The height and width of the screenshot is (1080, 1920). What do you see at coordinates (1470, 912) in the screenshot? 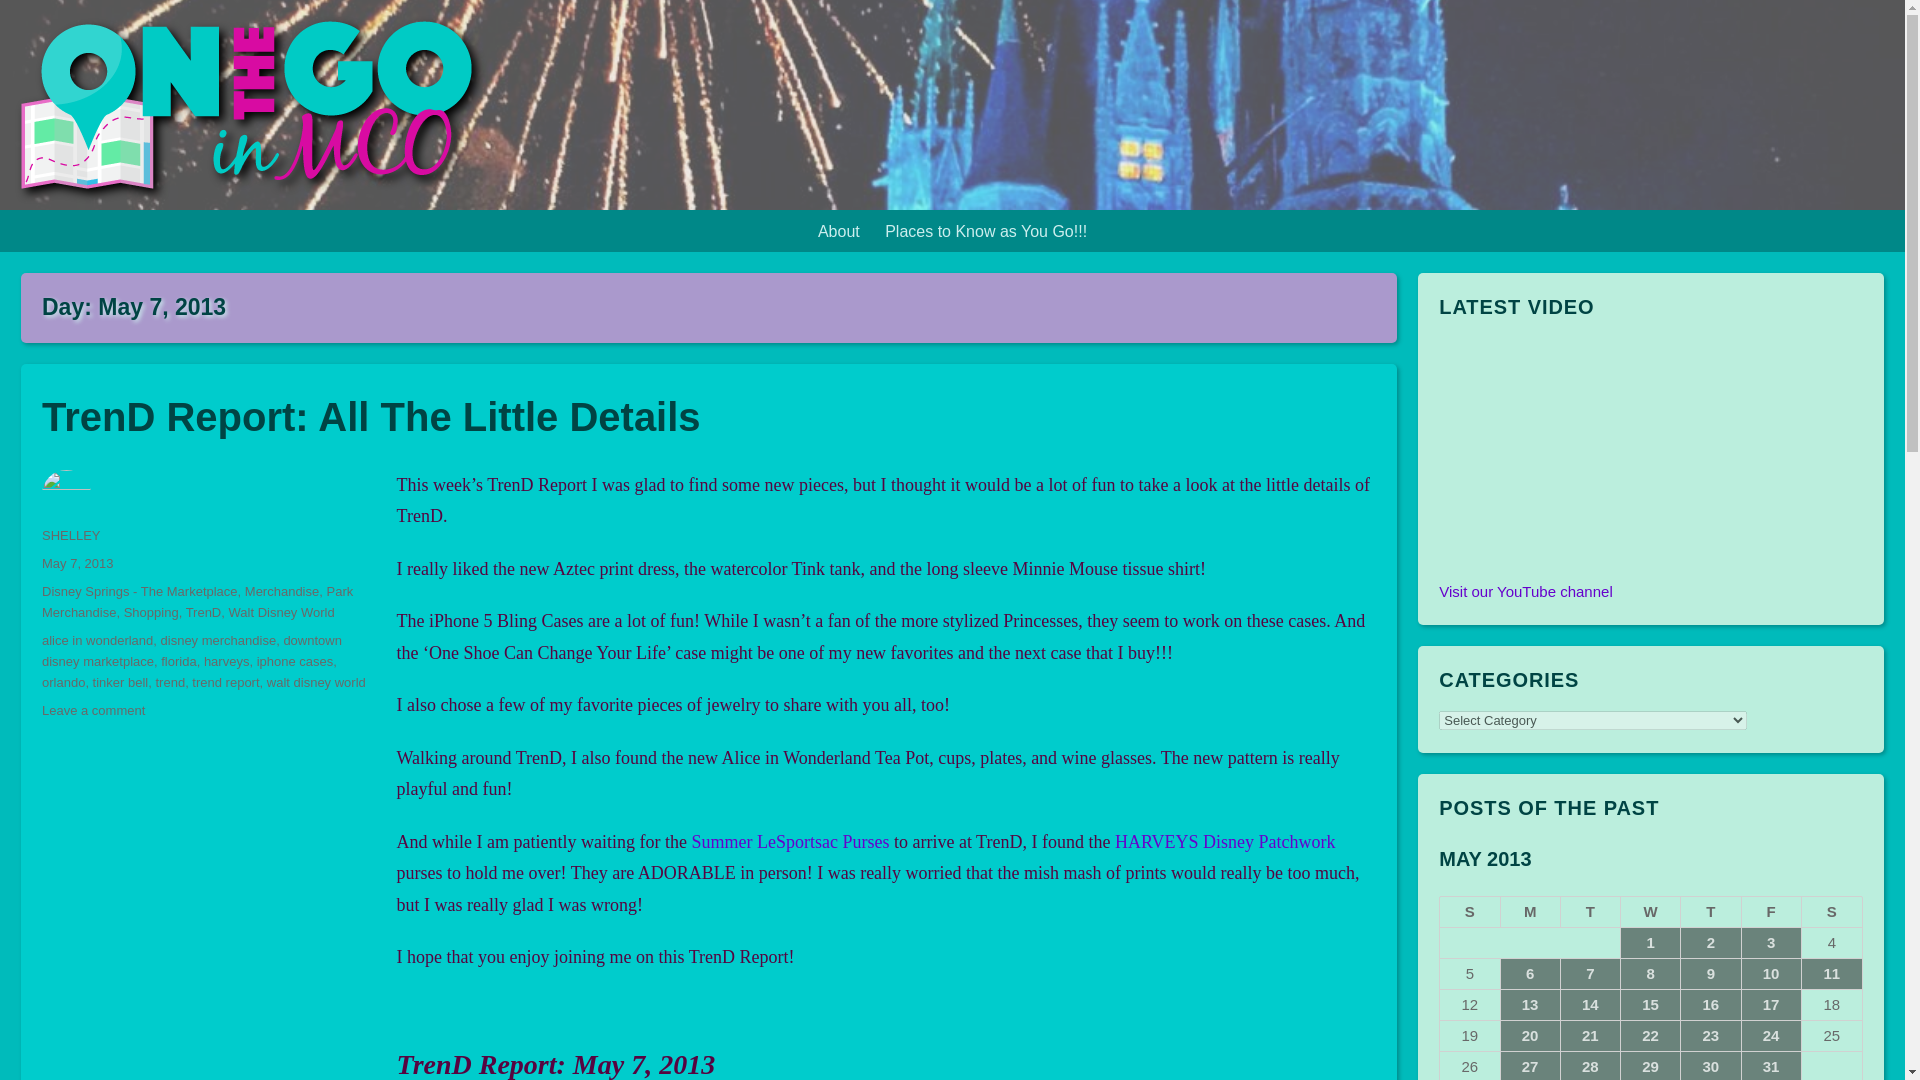
I see `Sunday` at bounding box center [1470, 912].